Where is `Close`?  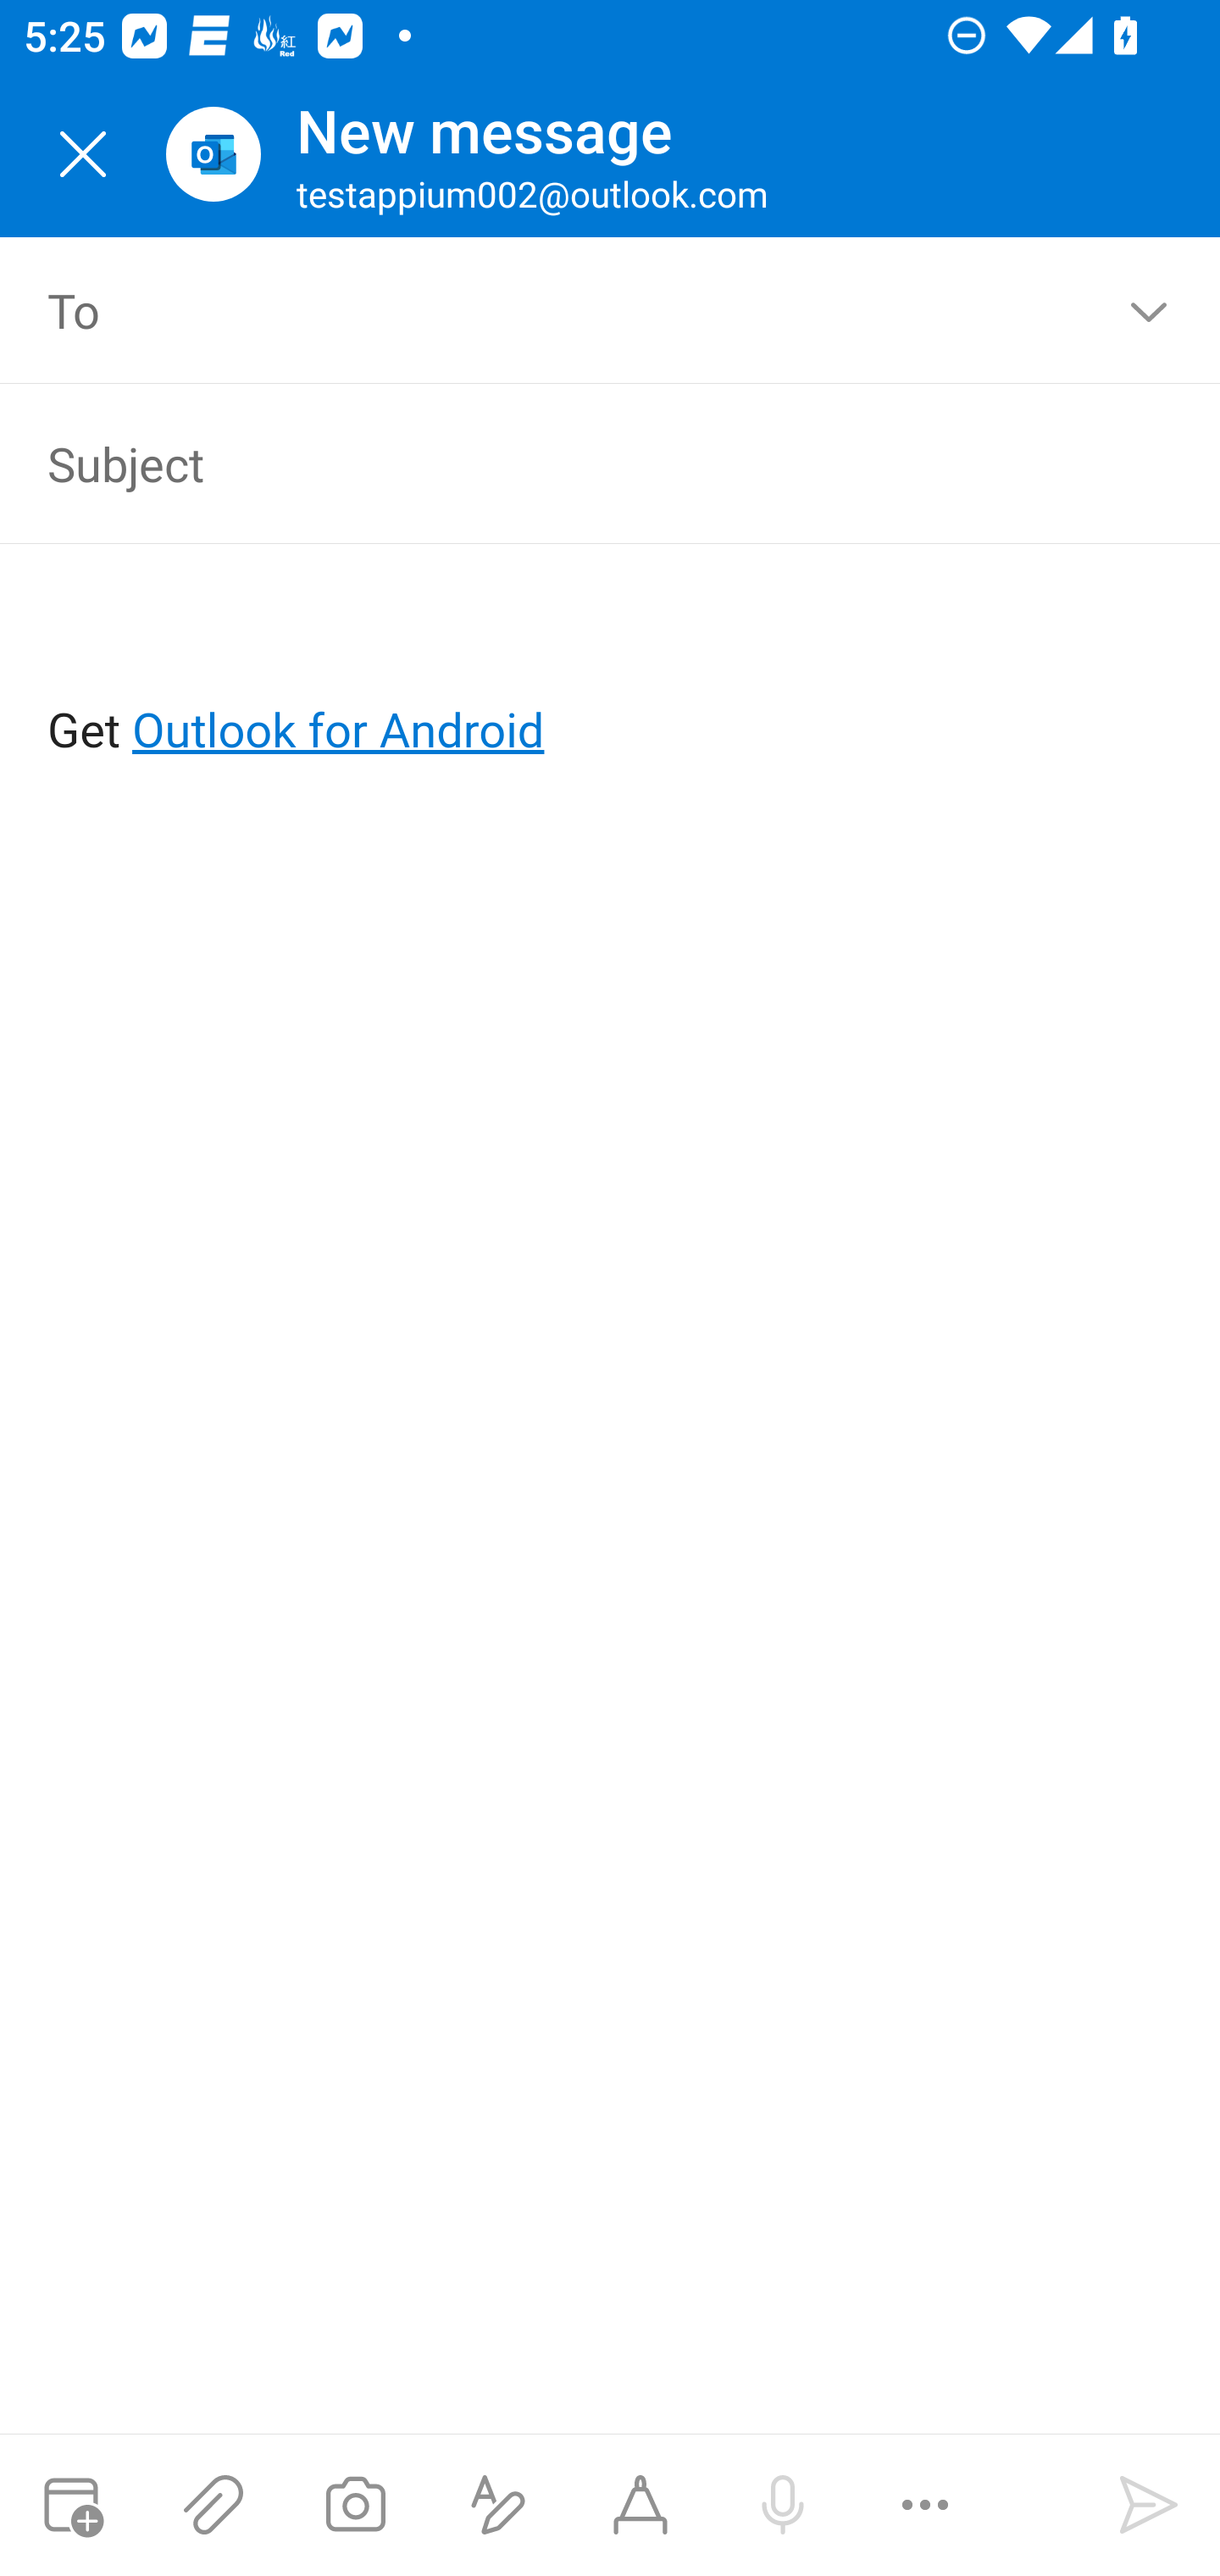 Close is located at coordinates (83, 154).